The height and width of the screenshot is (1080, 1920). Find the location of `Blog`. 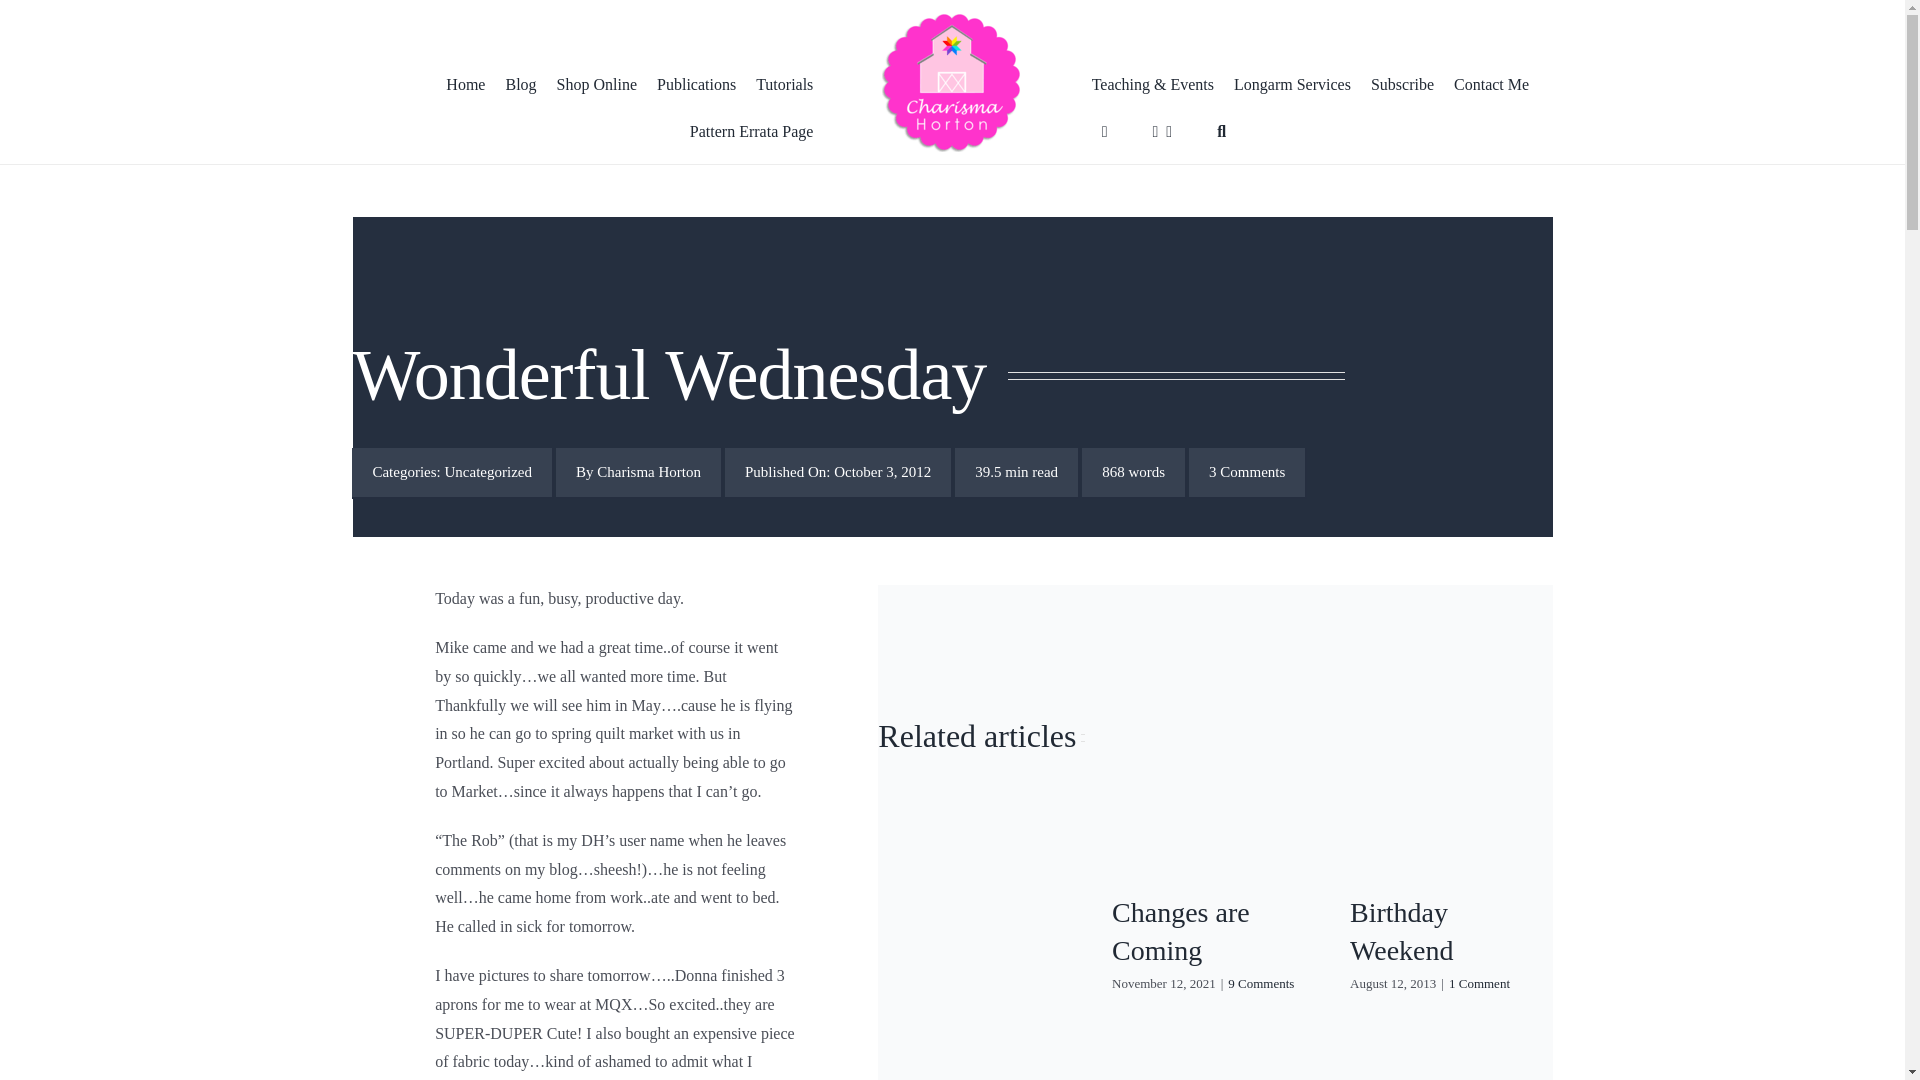

Blog is located at coordinates (520, 86).